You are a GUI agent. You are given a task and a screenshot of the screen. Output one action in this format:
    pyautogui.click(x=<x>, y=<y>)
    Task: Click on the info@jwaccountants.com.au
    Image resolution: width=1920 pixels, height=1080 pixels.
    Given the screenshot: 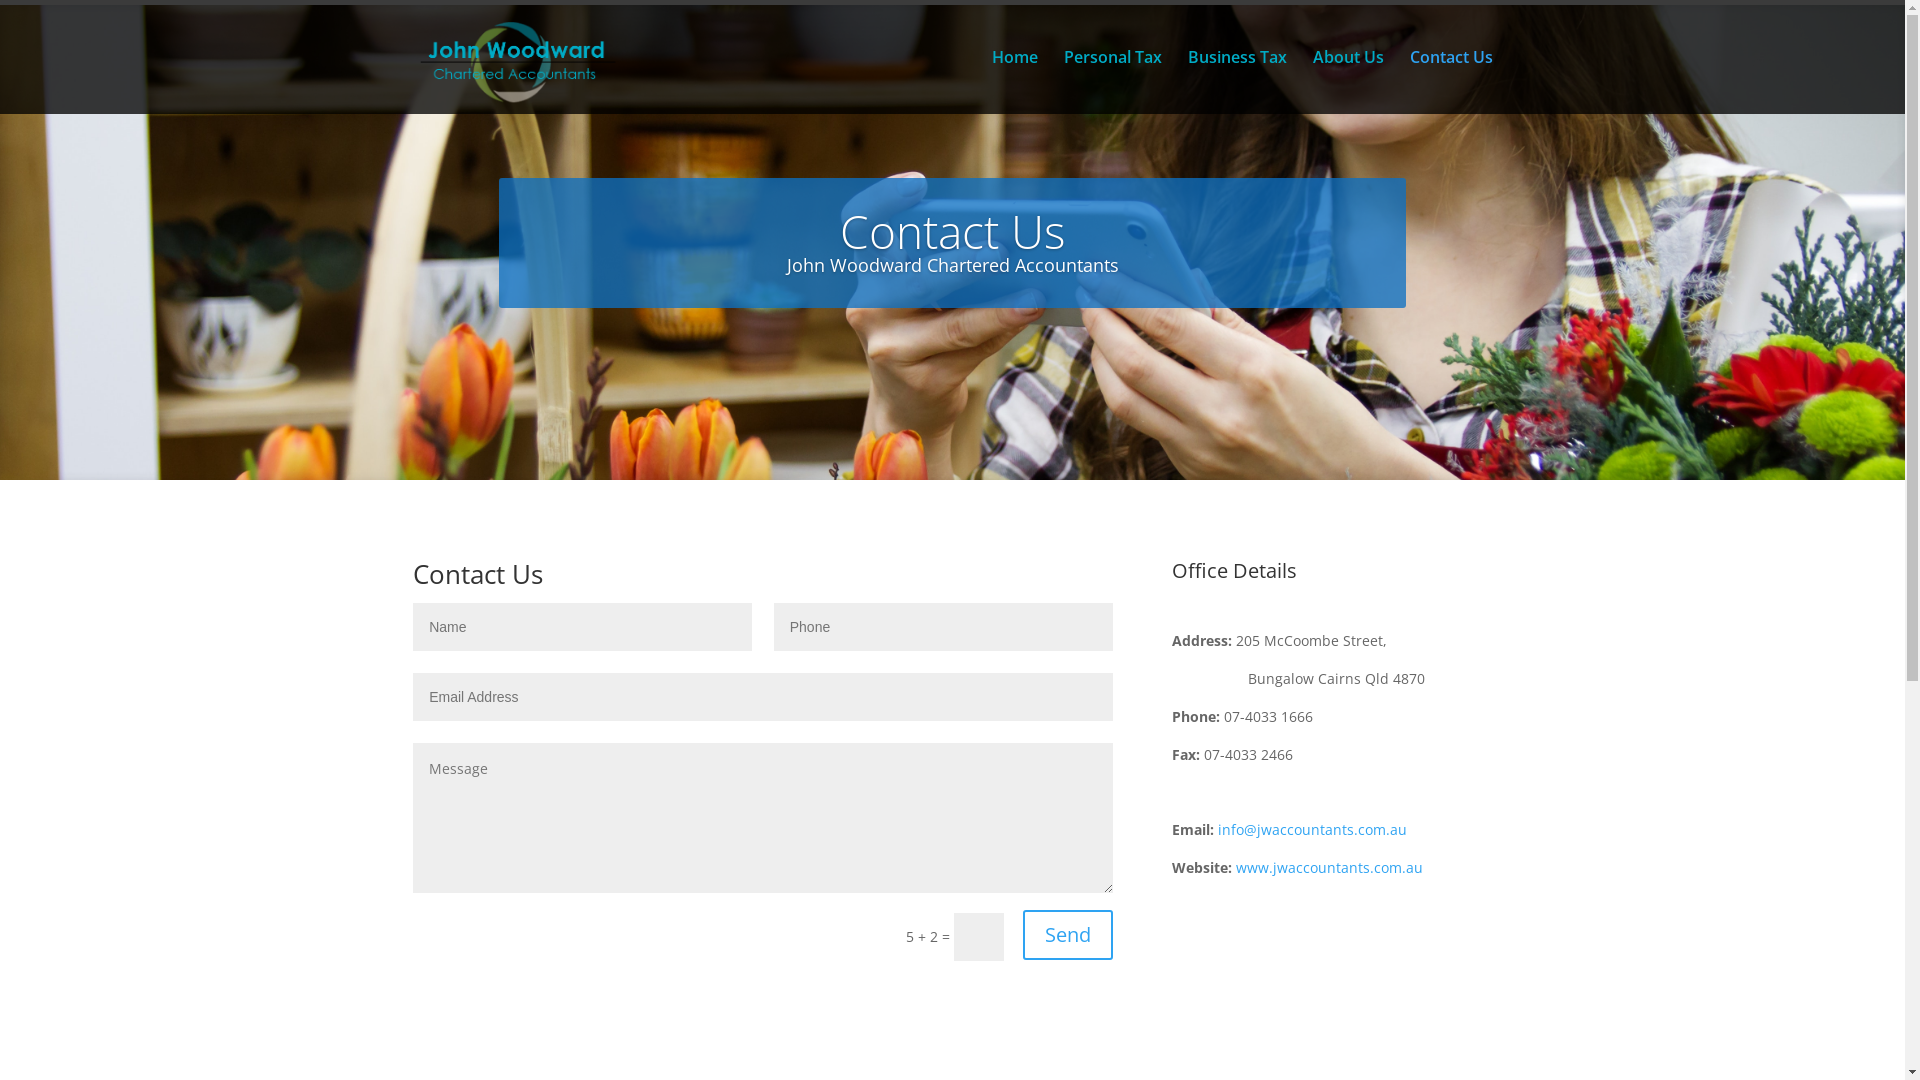 What is the action you would take?
    pyautogui.click(x=1312, y=830)
    